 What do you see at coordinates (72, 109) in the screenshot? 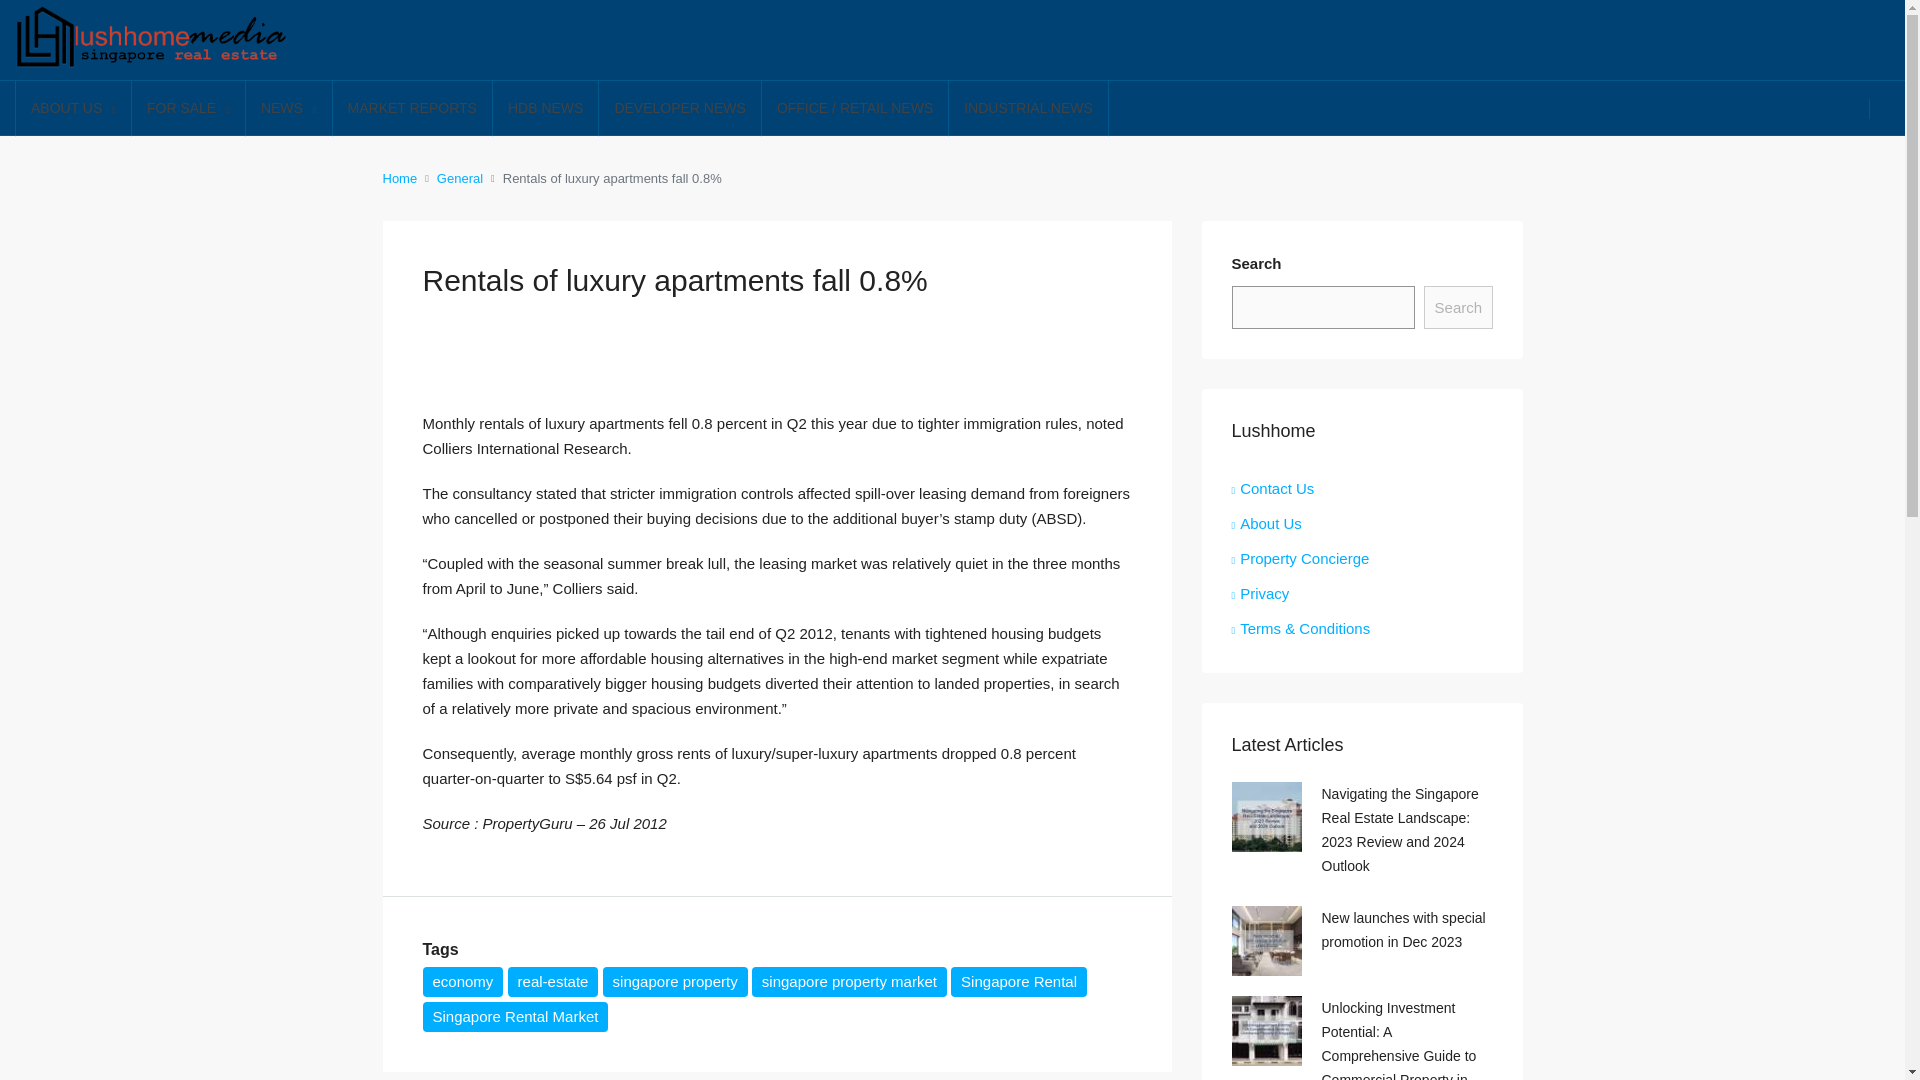
I see `ABOUT US` at bounding box center [72, 109].